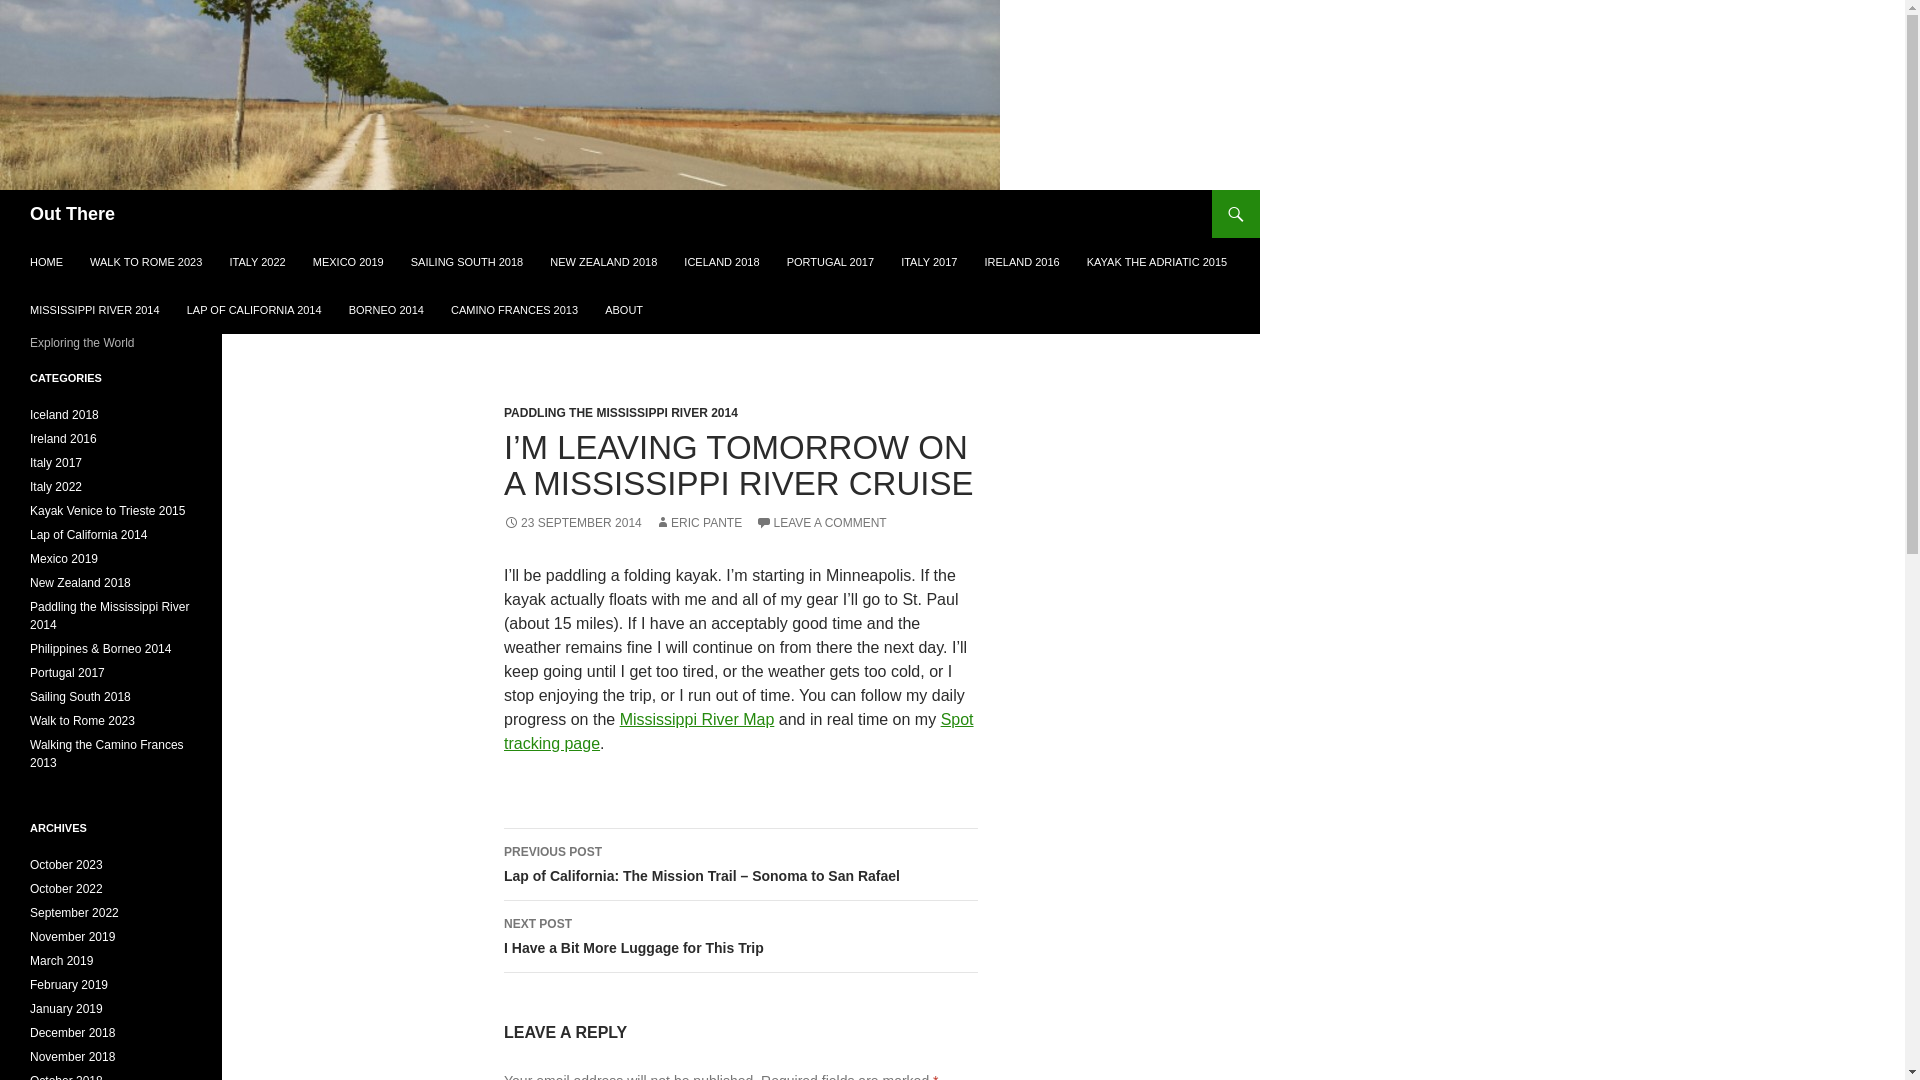 The image size is (1920, 1080). I want to click on SKIP TO CONTENT, so click(78, 246).